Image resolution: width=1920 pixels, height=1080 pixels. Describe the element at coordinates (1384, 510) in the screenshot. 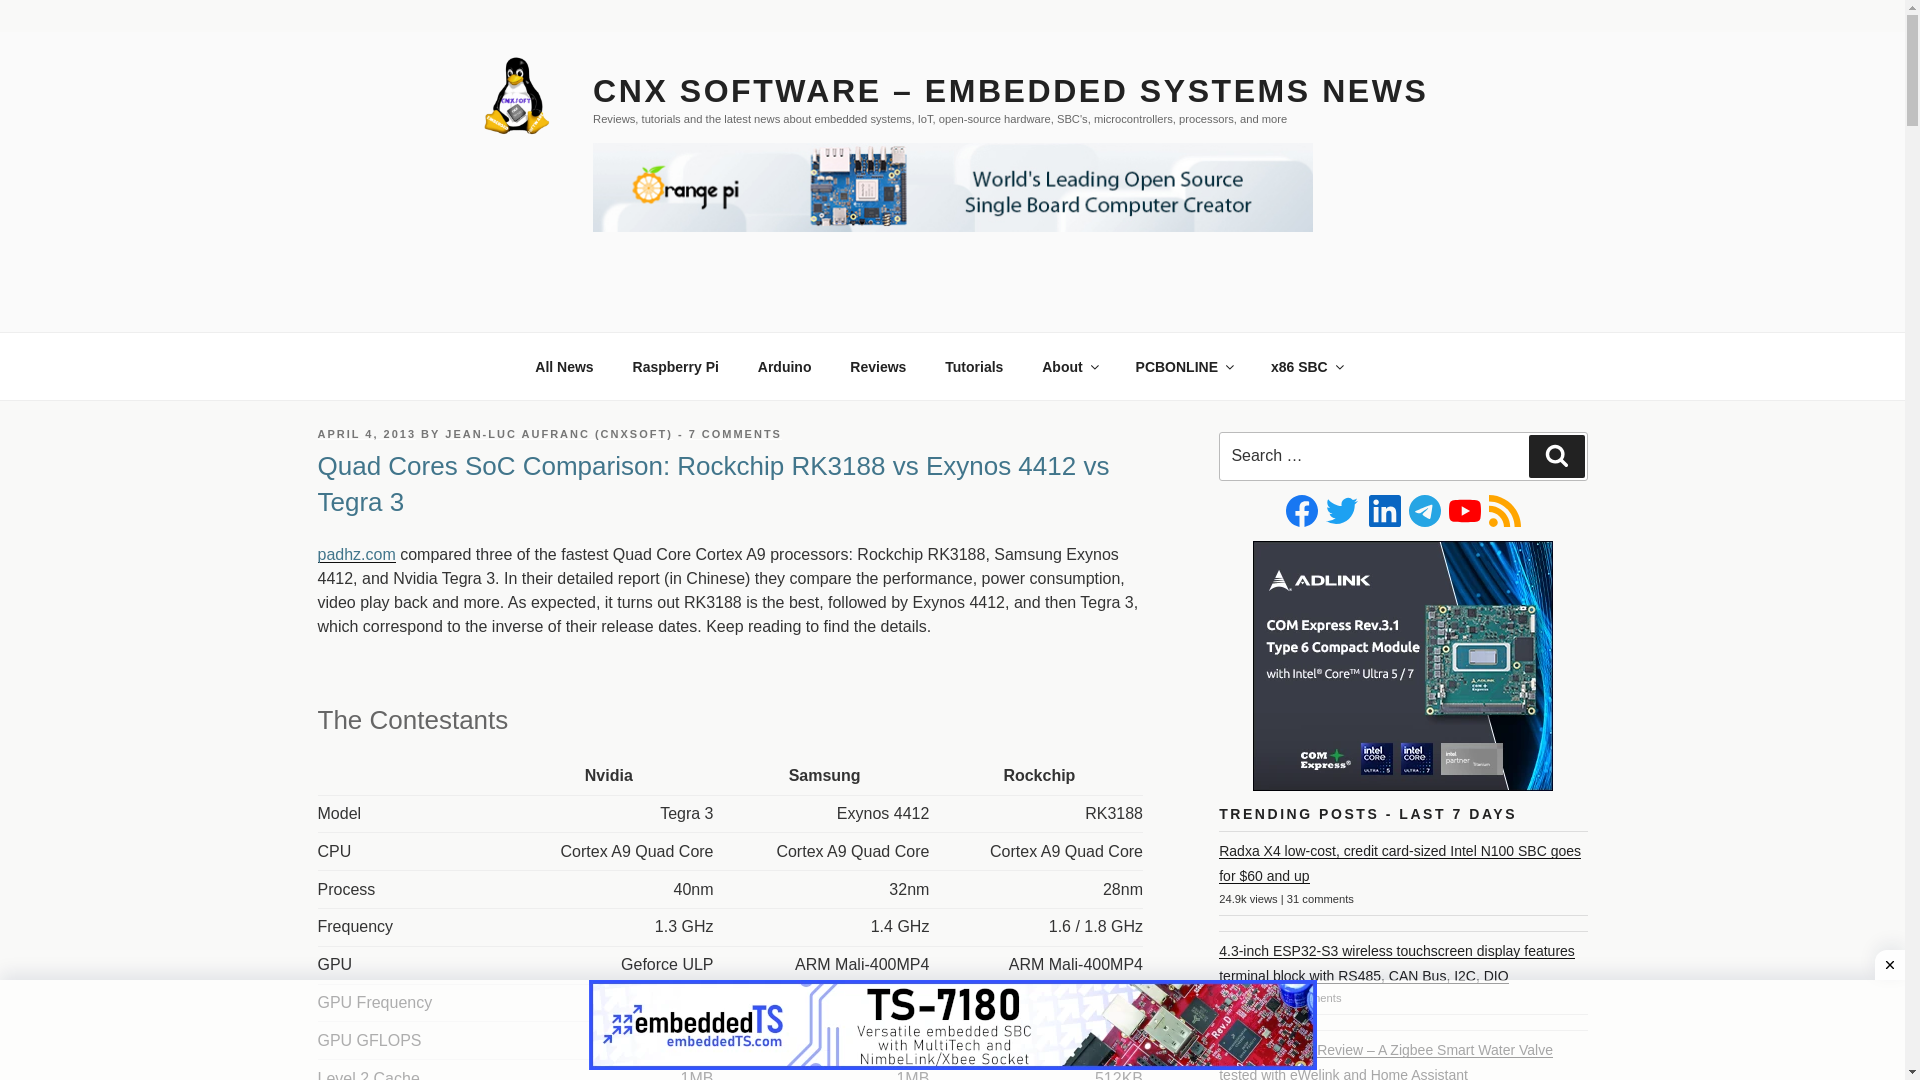

I see `LinkedIn` at that location.